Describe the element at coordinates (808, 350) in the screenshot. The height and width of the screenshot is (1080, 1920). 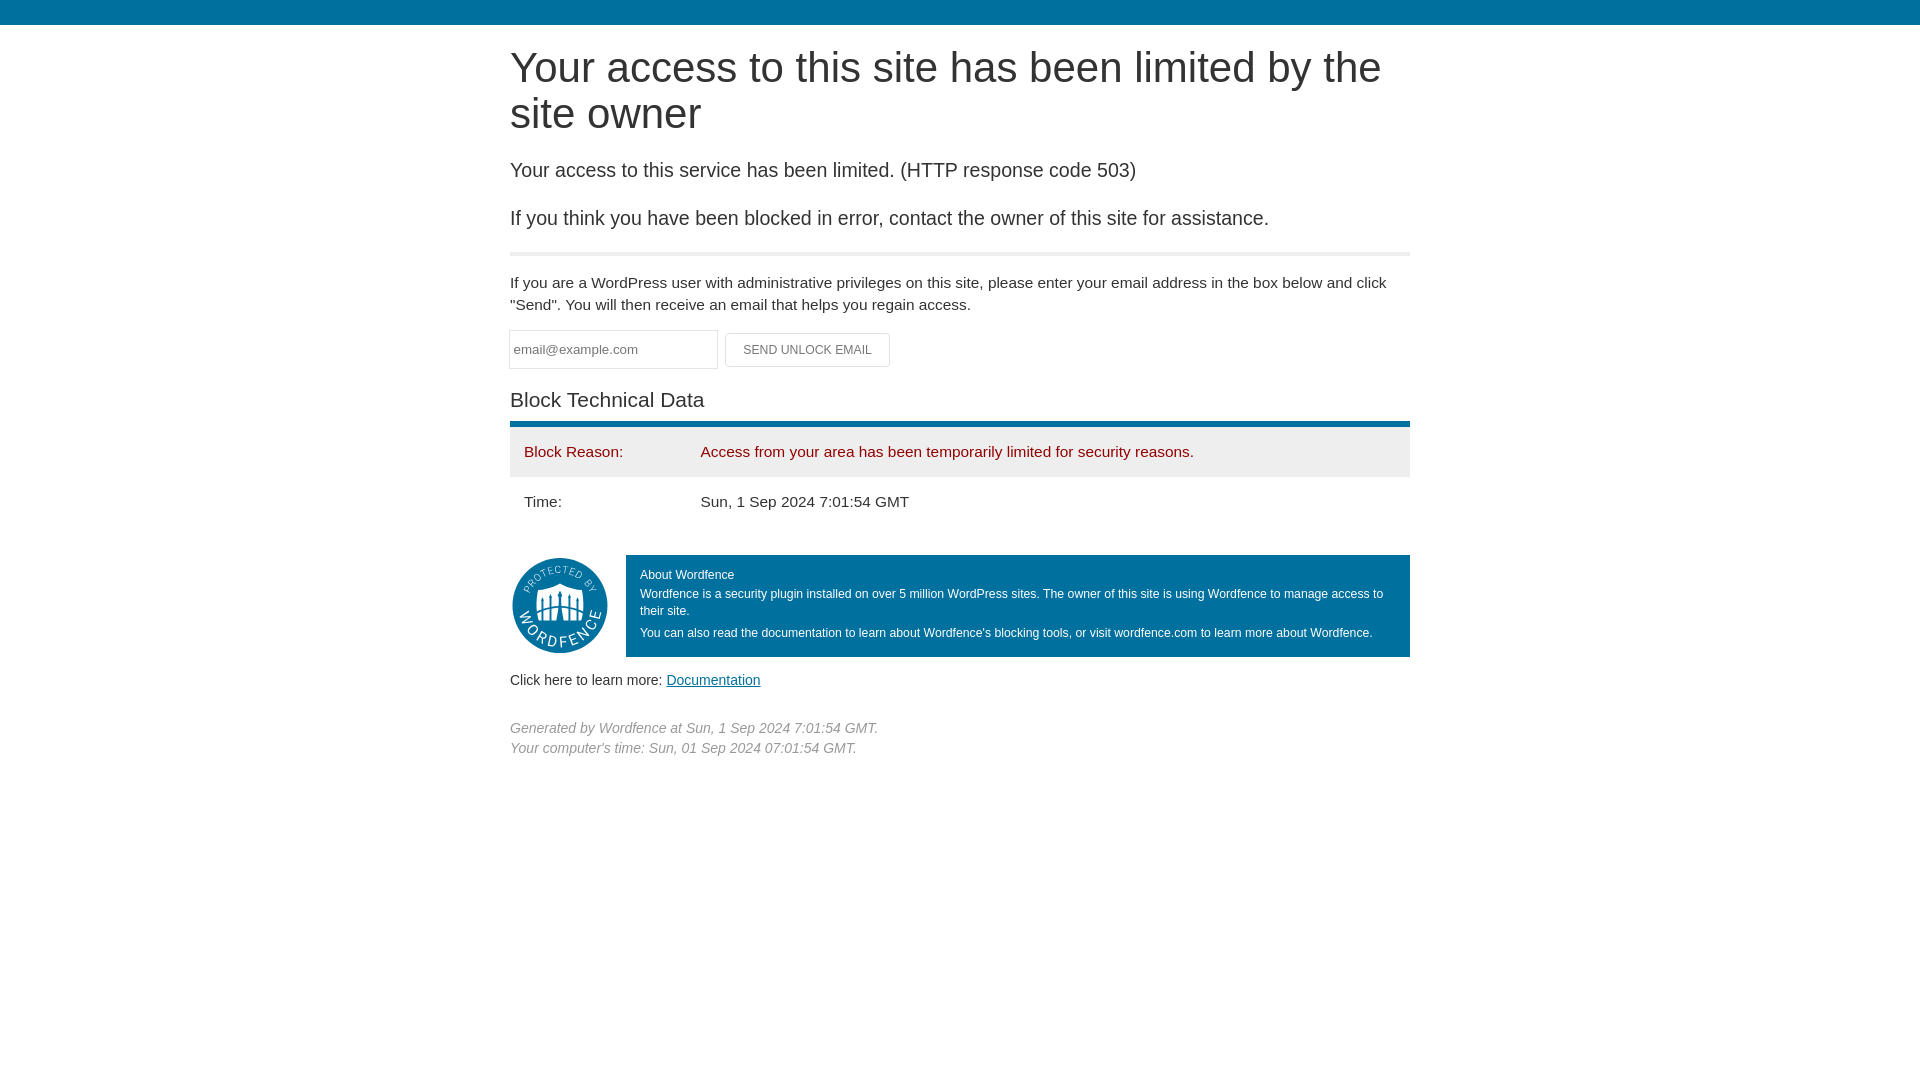
I see `Send Unlock Email` at that location.